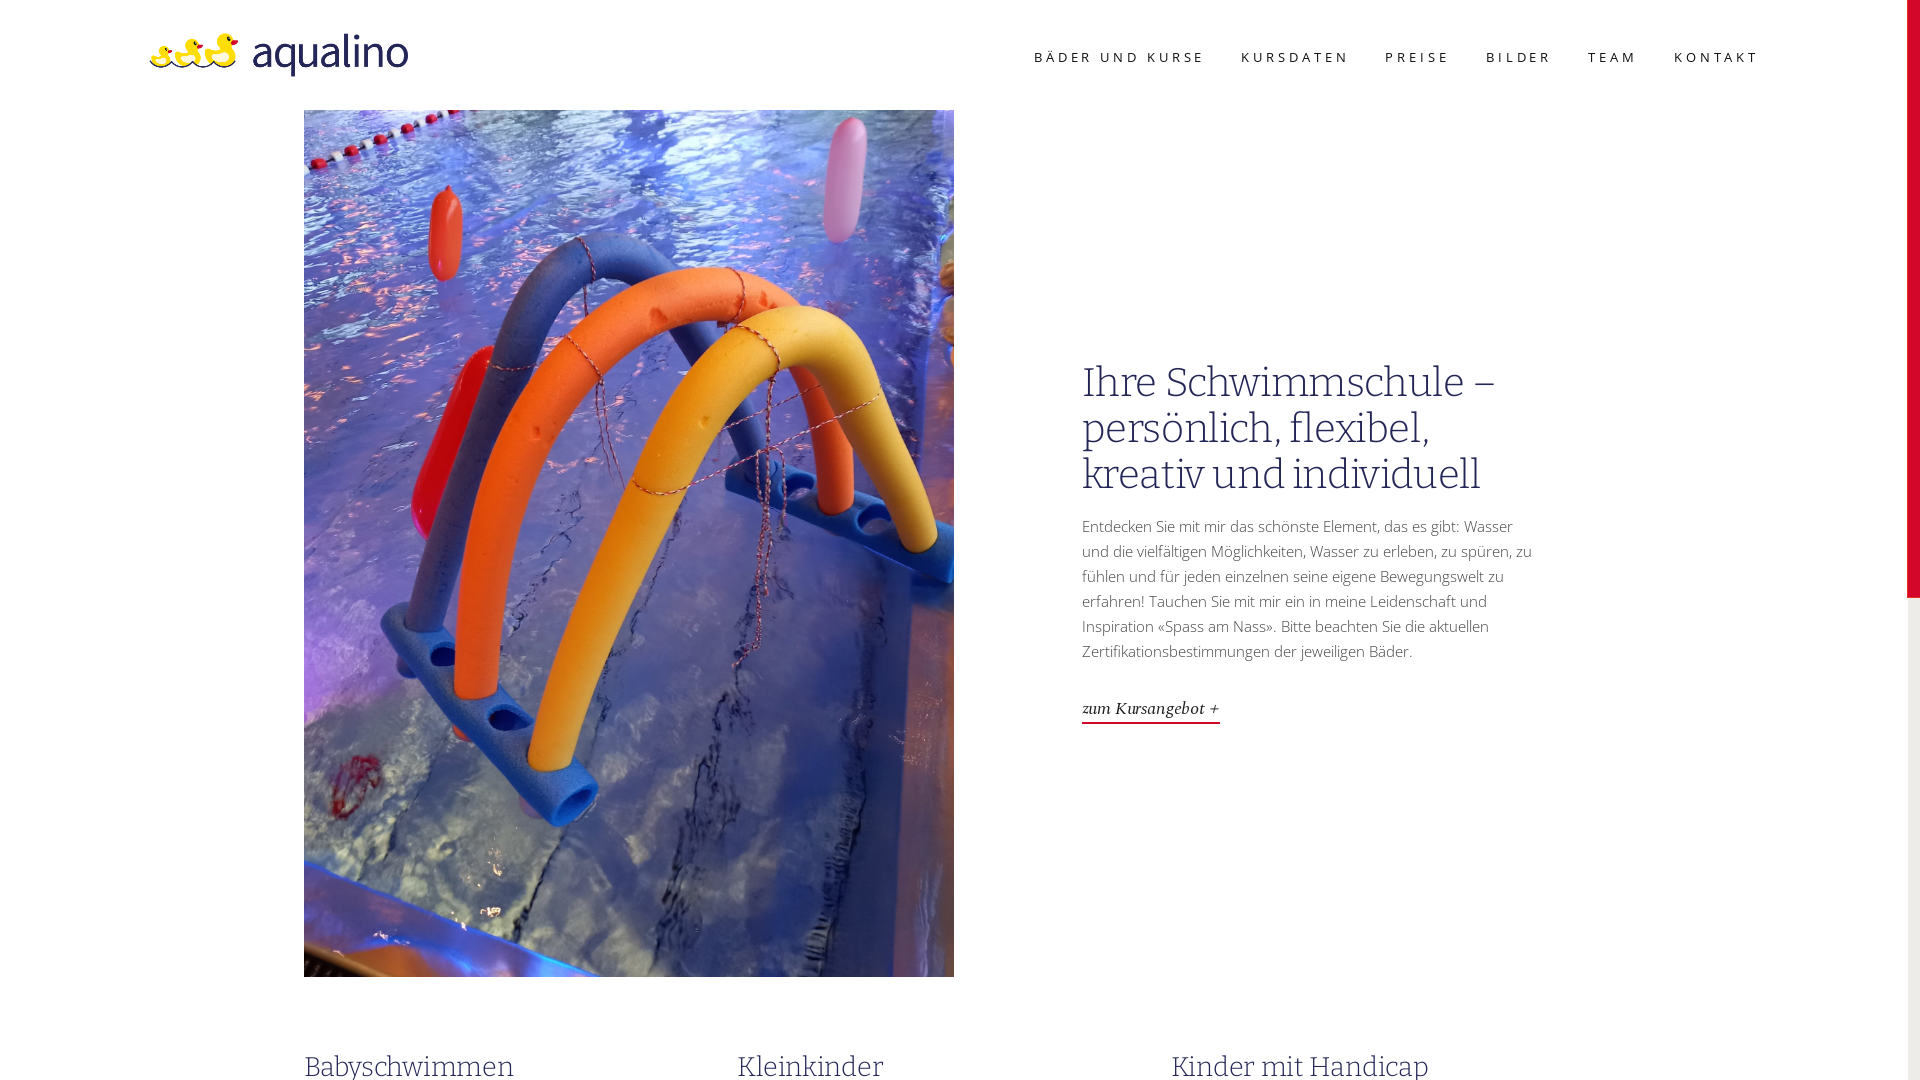  Describe the element at coordinates (1417, 58) in the screenshot. I see `PREISE` at that location.